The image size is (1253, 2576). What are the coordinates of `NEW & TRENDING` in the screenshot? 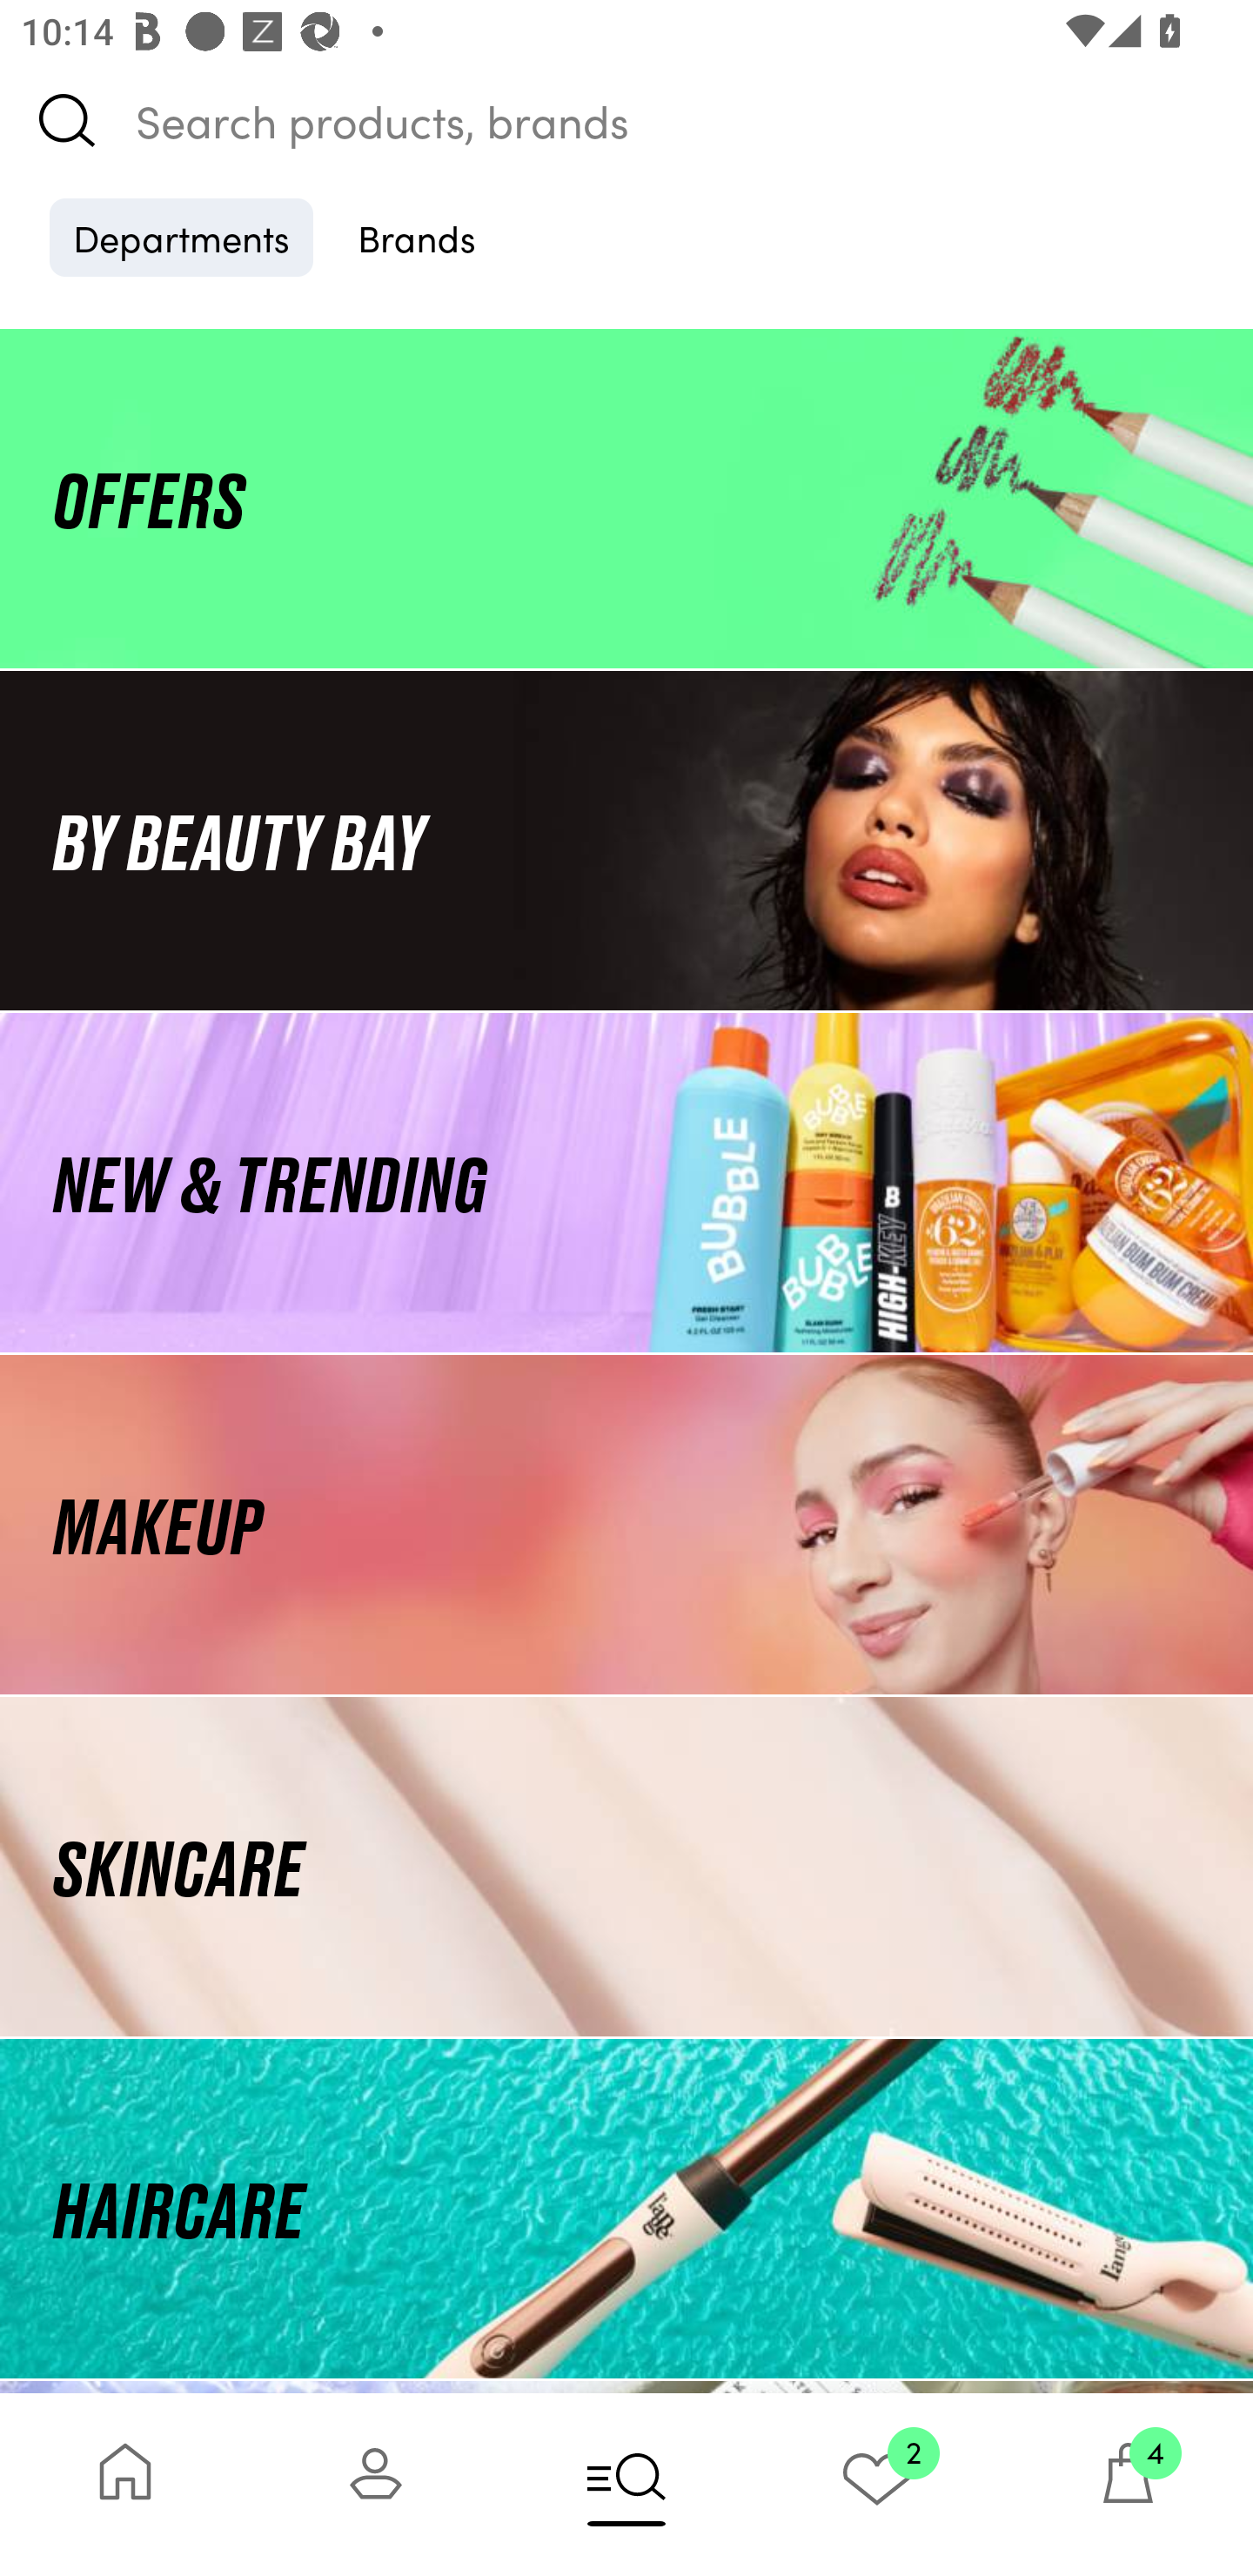 It's located at (626, 1182).